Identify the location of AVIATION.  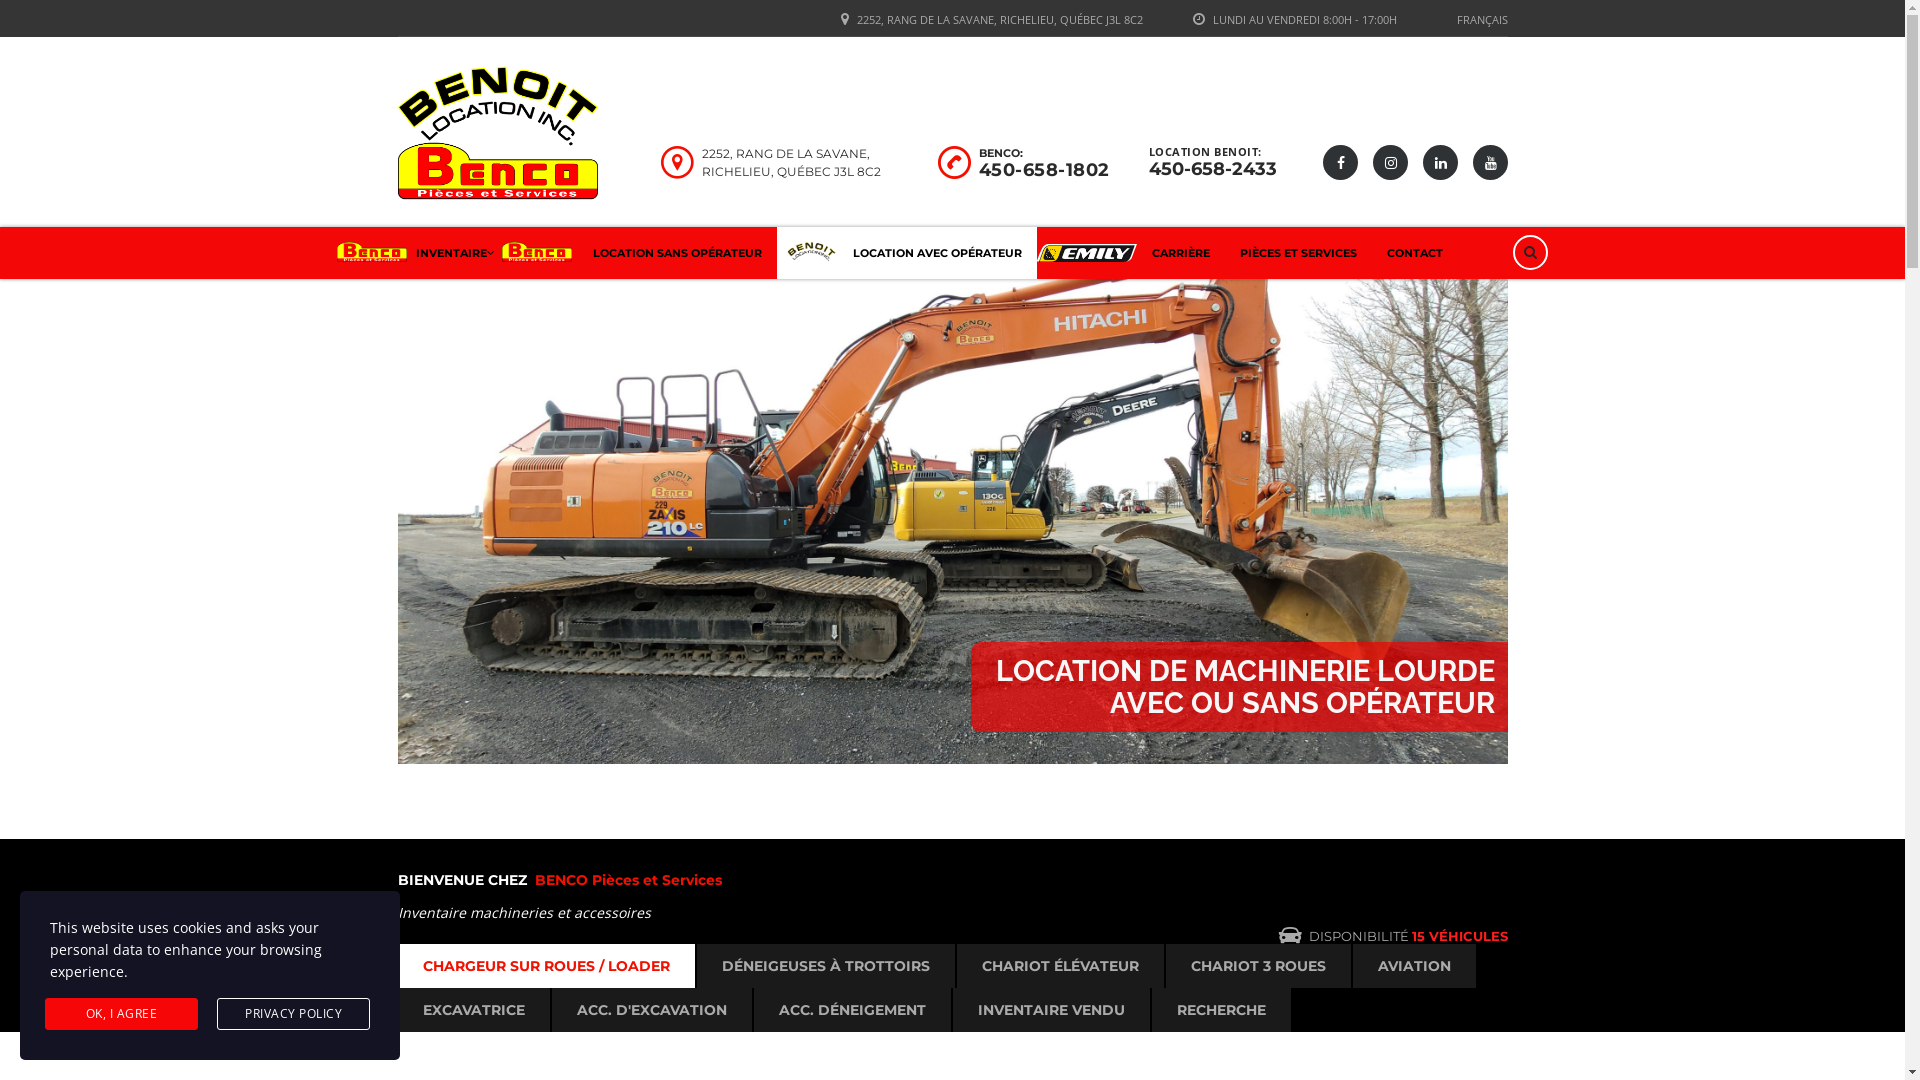
(1414, 966).